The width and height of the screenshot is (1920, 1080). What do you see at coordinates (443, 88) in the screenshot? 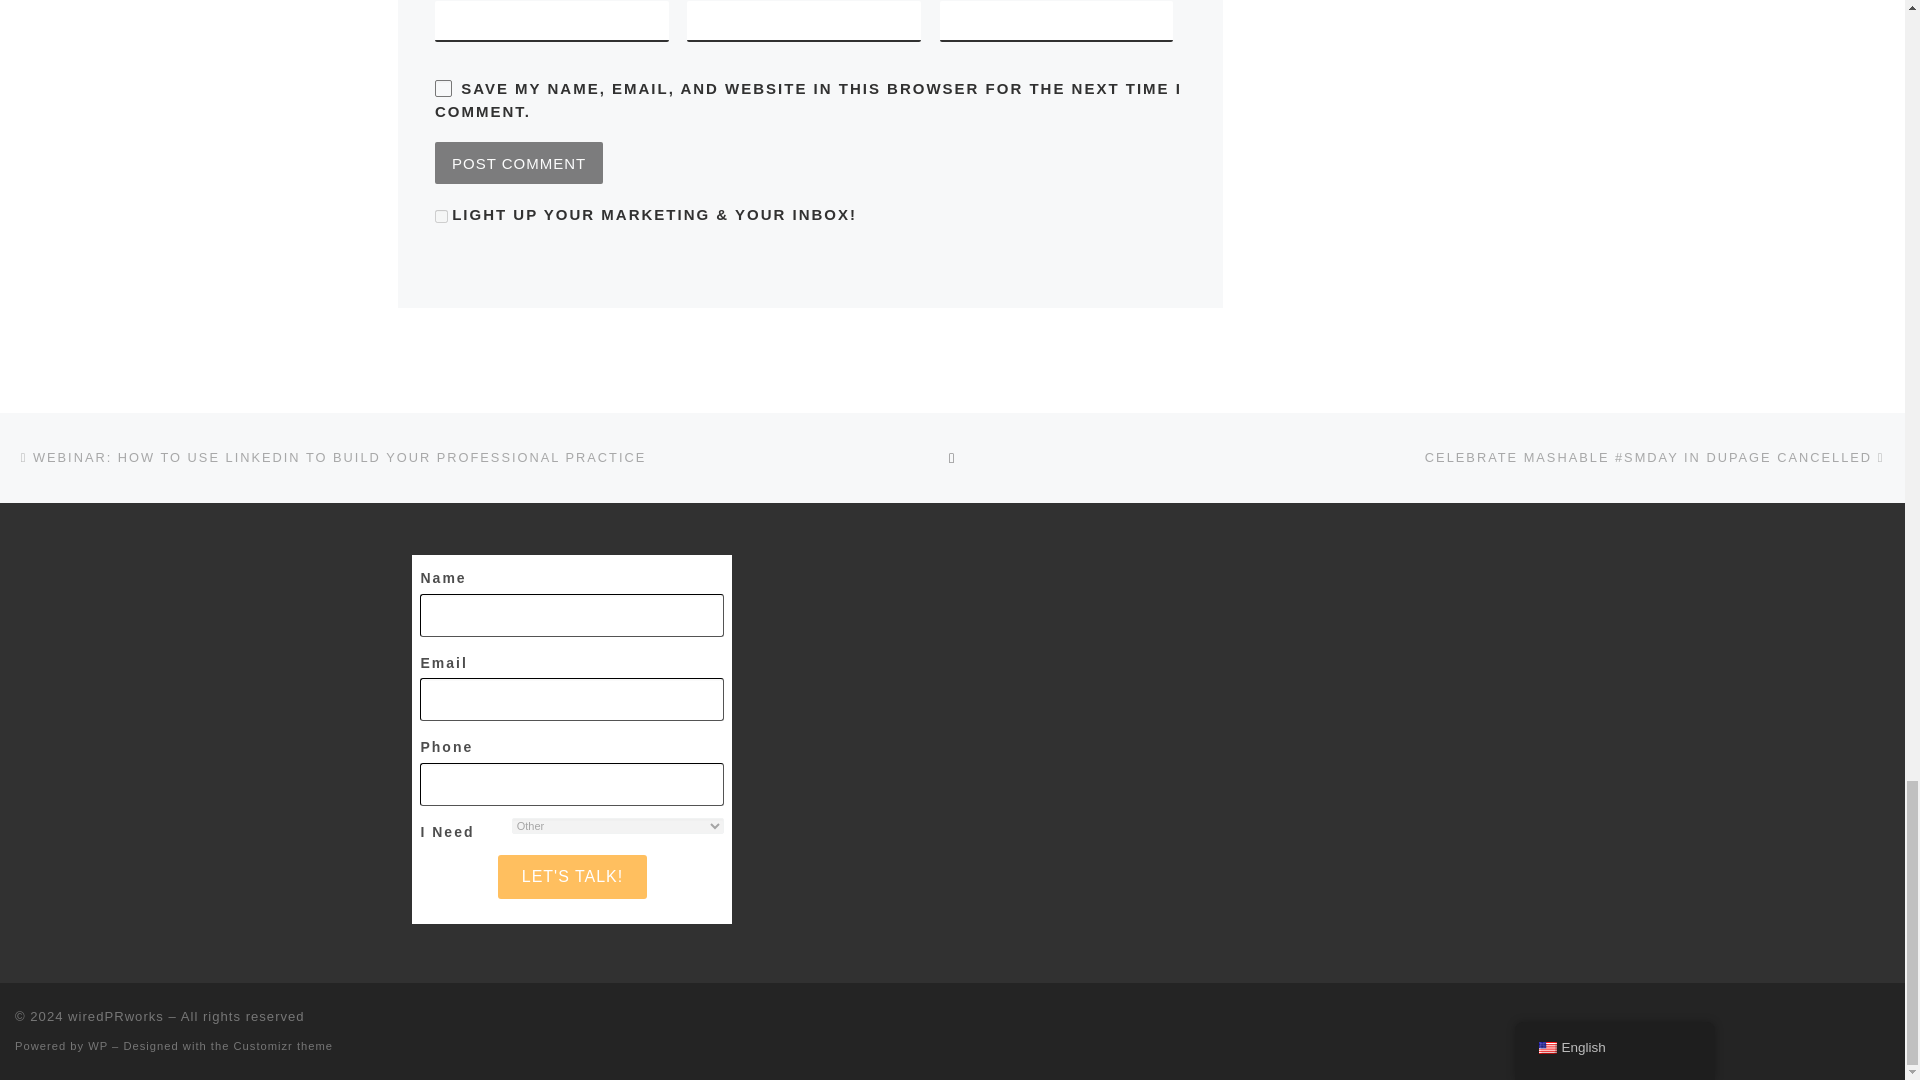
I see `yes` at bounding box center [443, 88].